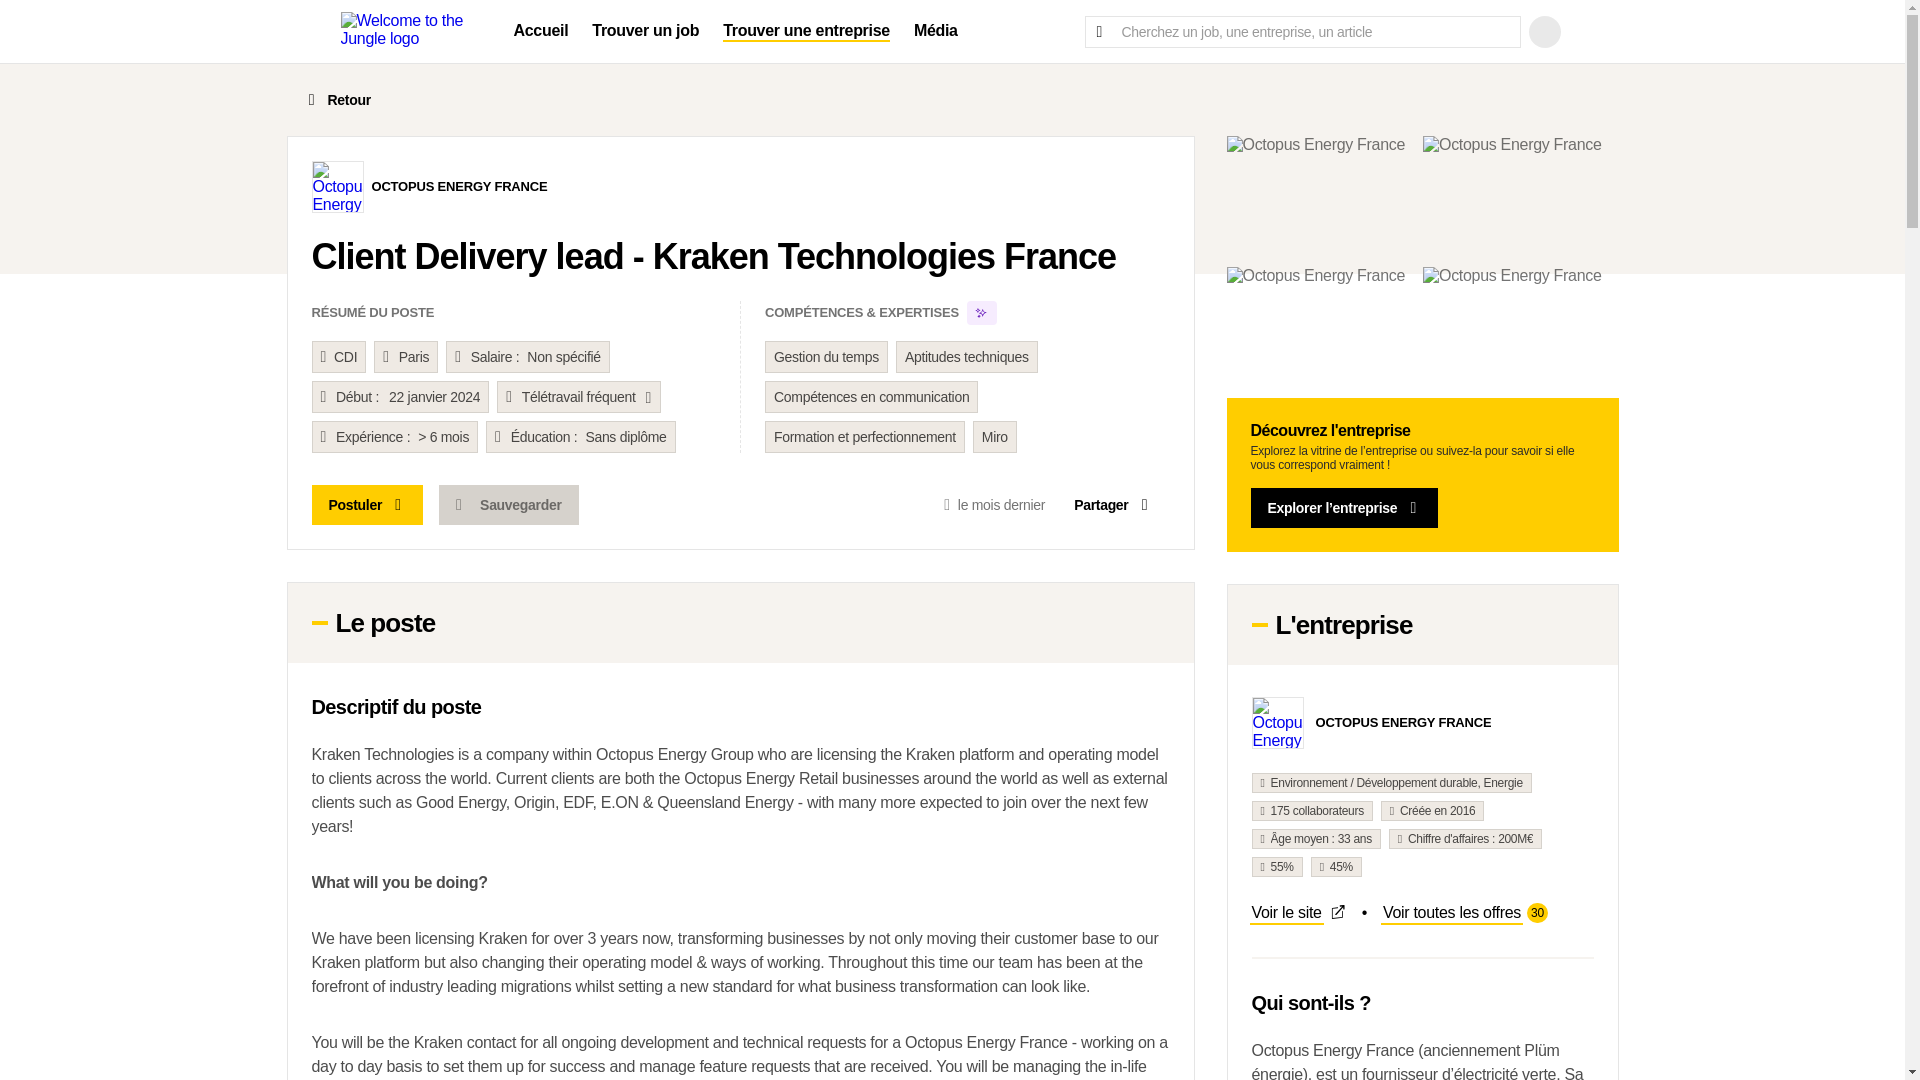 The width and height of the screenshot is (1920, 1080). Describe the element at coordinates (368, 504) in the screenshot. I see `Postuler` at that location.